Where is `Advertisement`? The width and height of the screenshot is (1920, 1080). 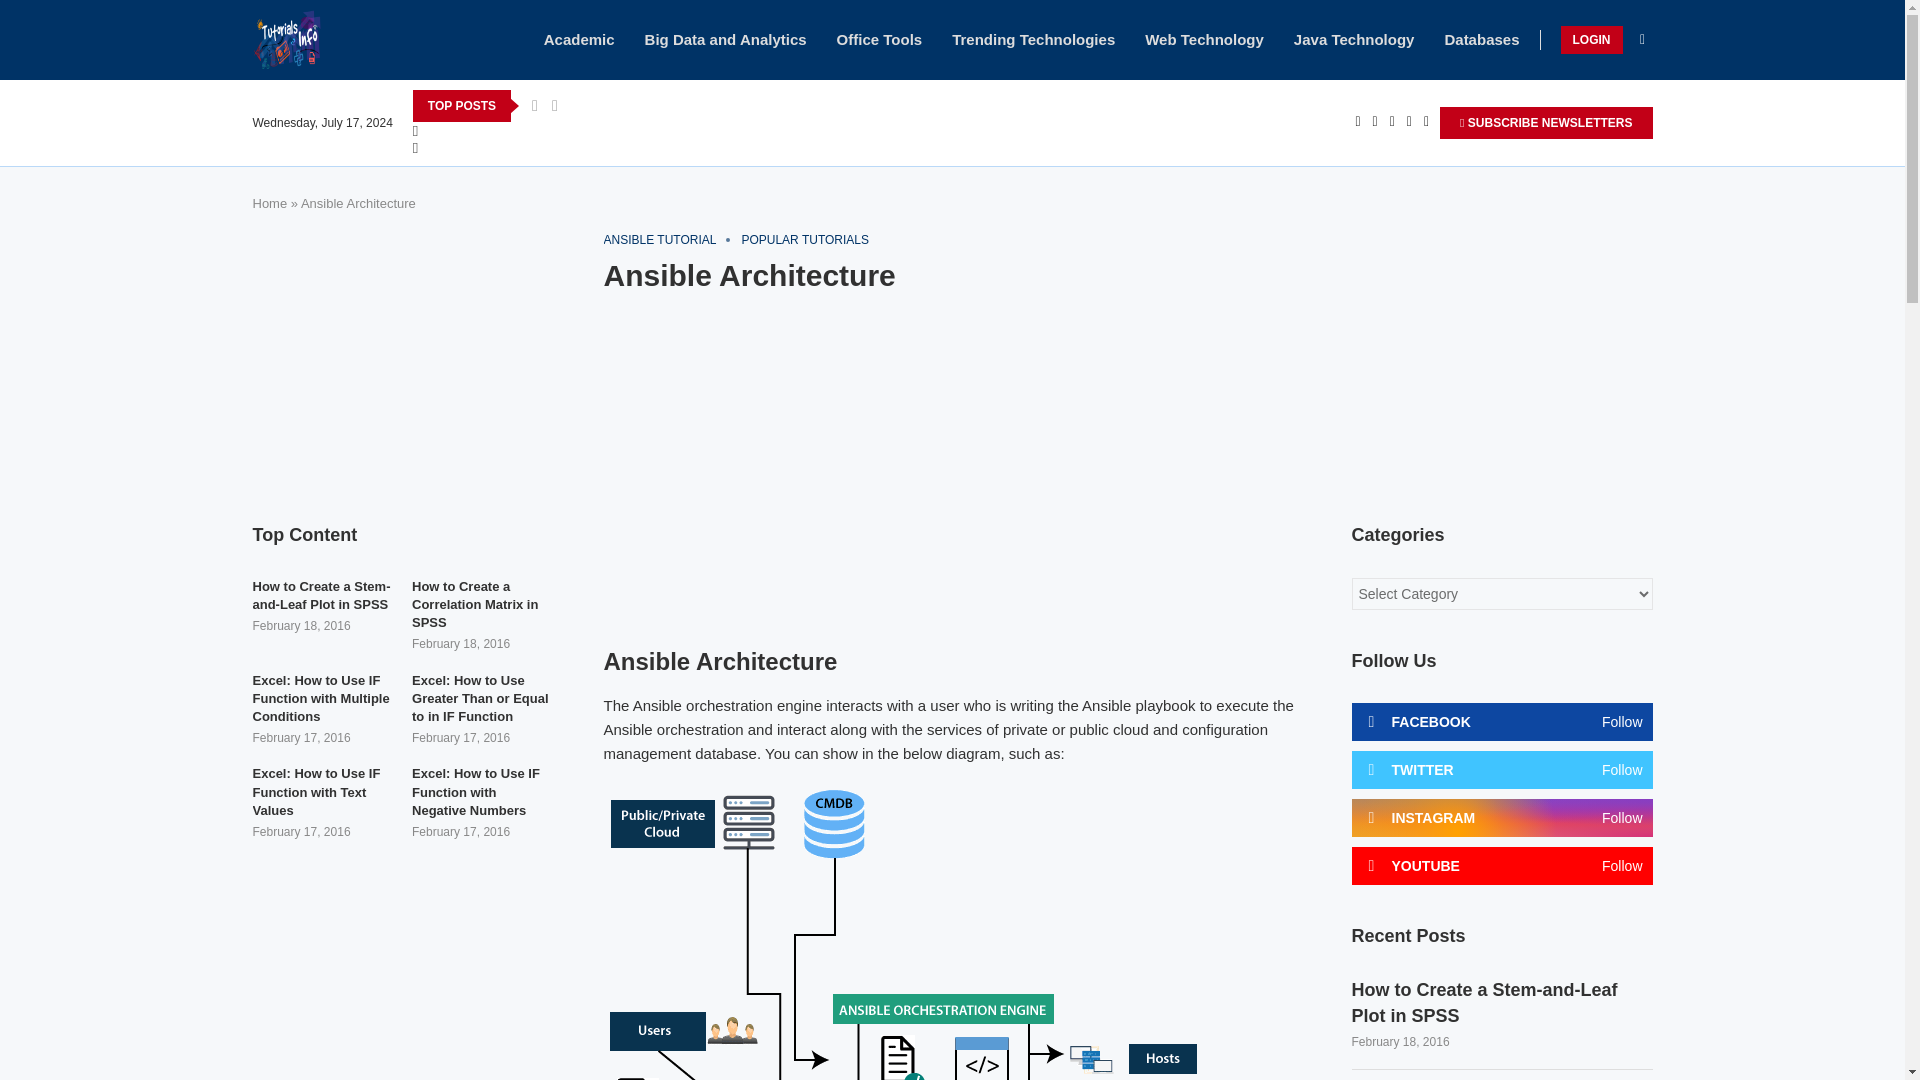
Advertisement is located at coordinates (952, 458).